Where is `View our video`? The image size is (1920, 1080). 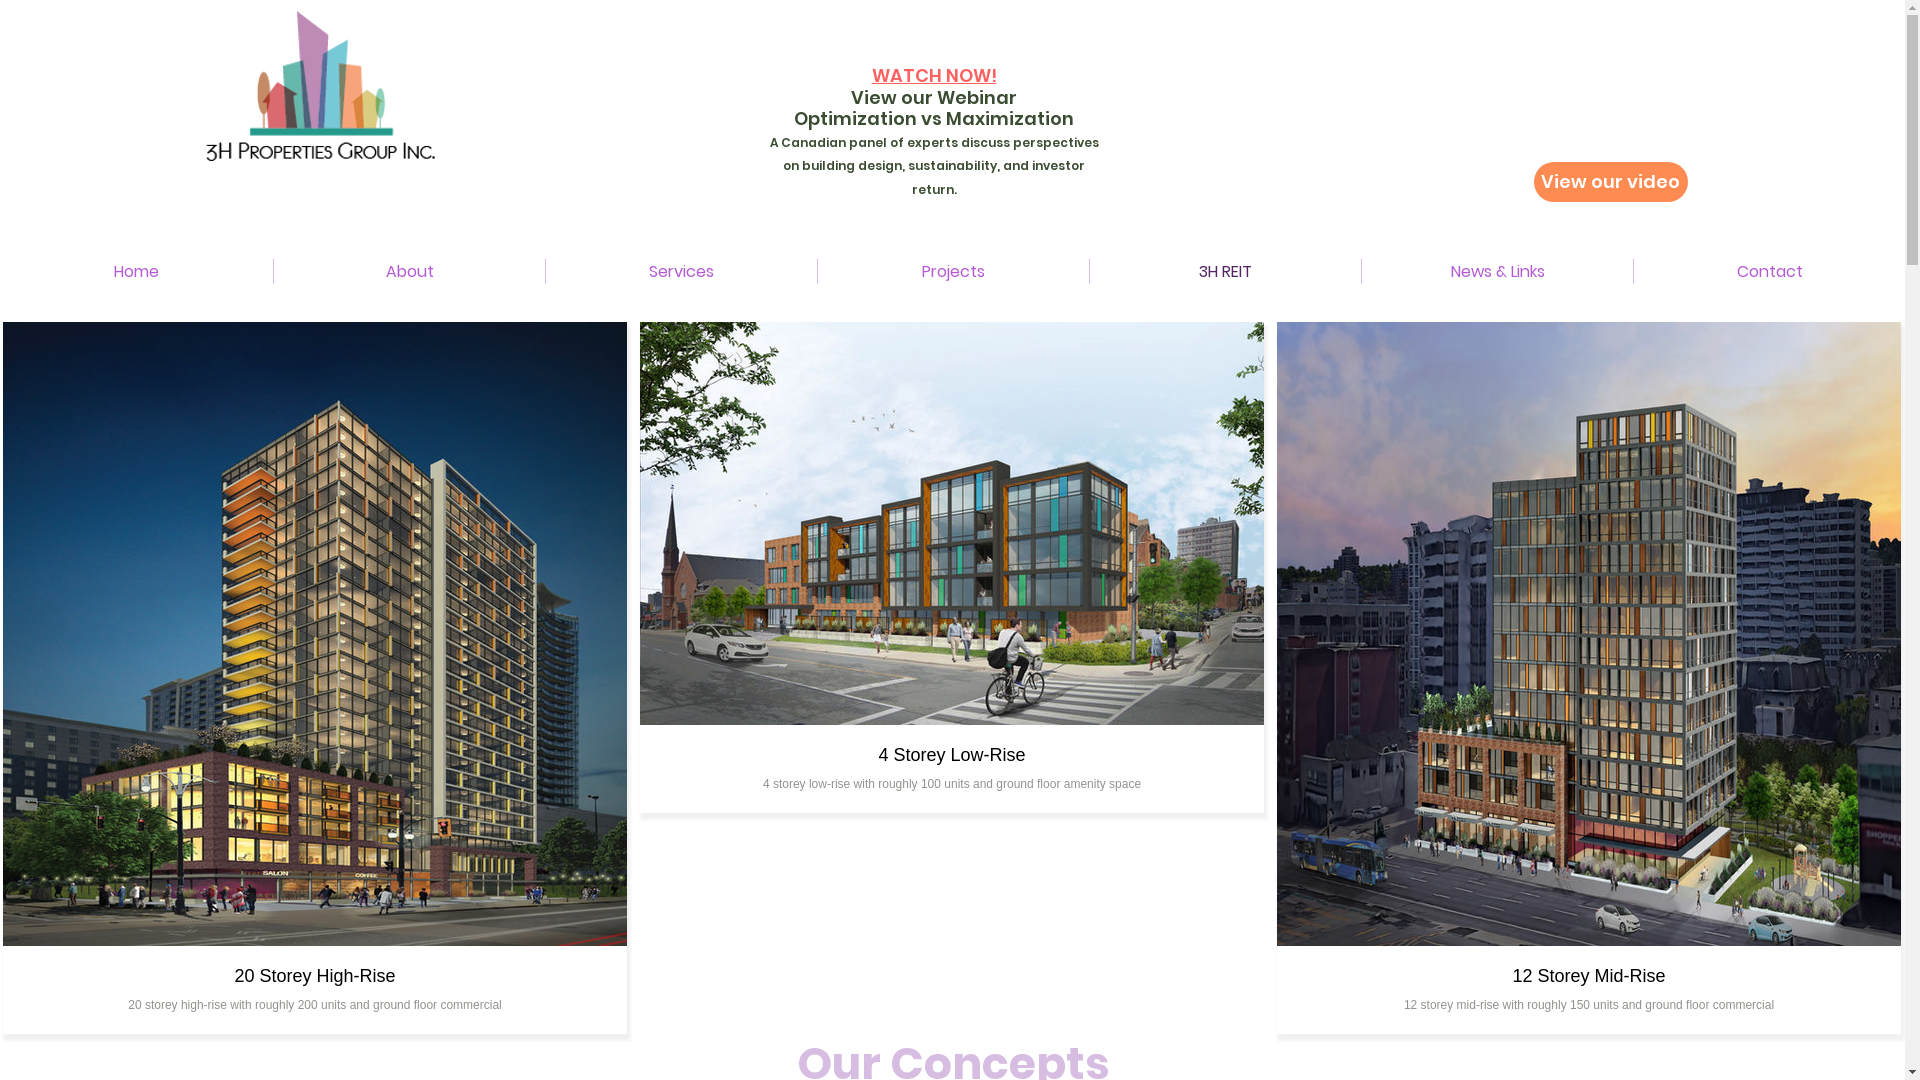 View our video is located at coordinates (1611, 182).